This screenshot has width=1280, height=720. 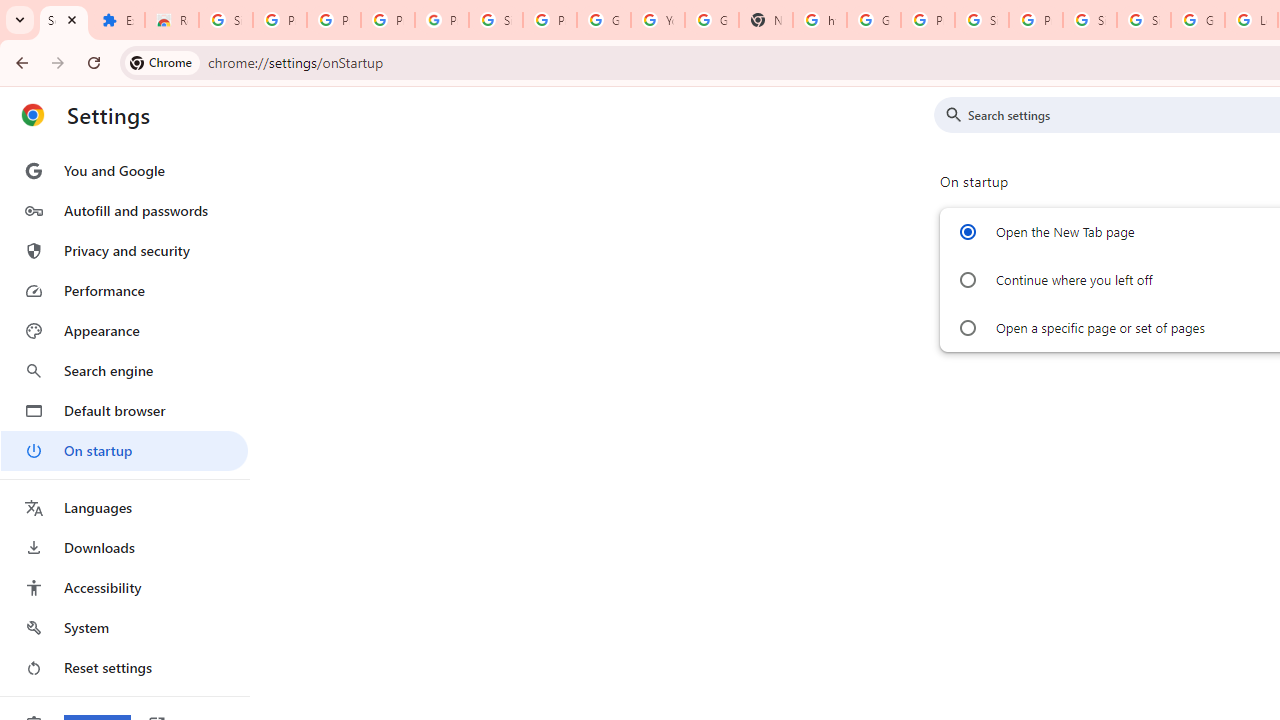 What do you see at coordinates (124, 548) in the screenshot?
I see `Downloads` at bounding box center [124, 548].